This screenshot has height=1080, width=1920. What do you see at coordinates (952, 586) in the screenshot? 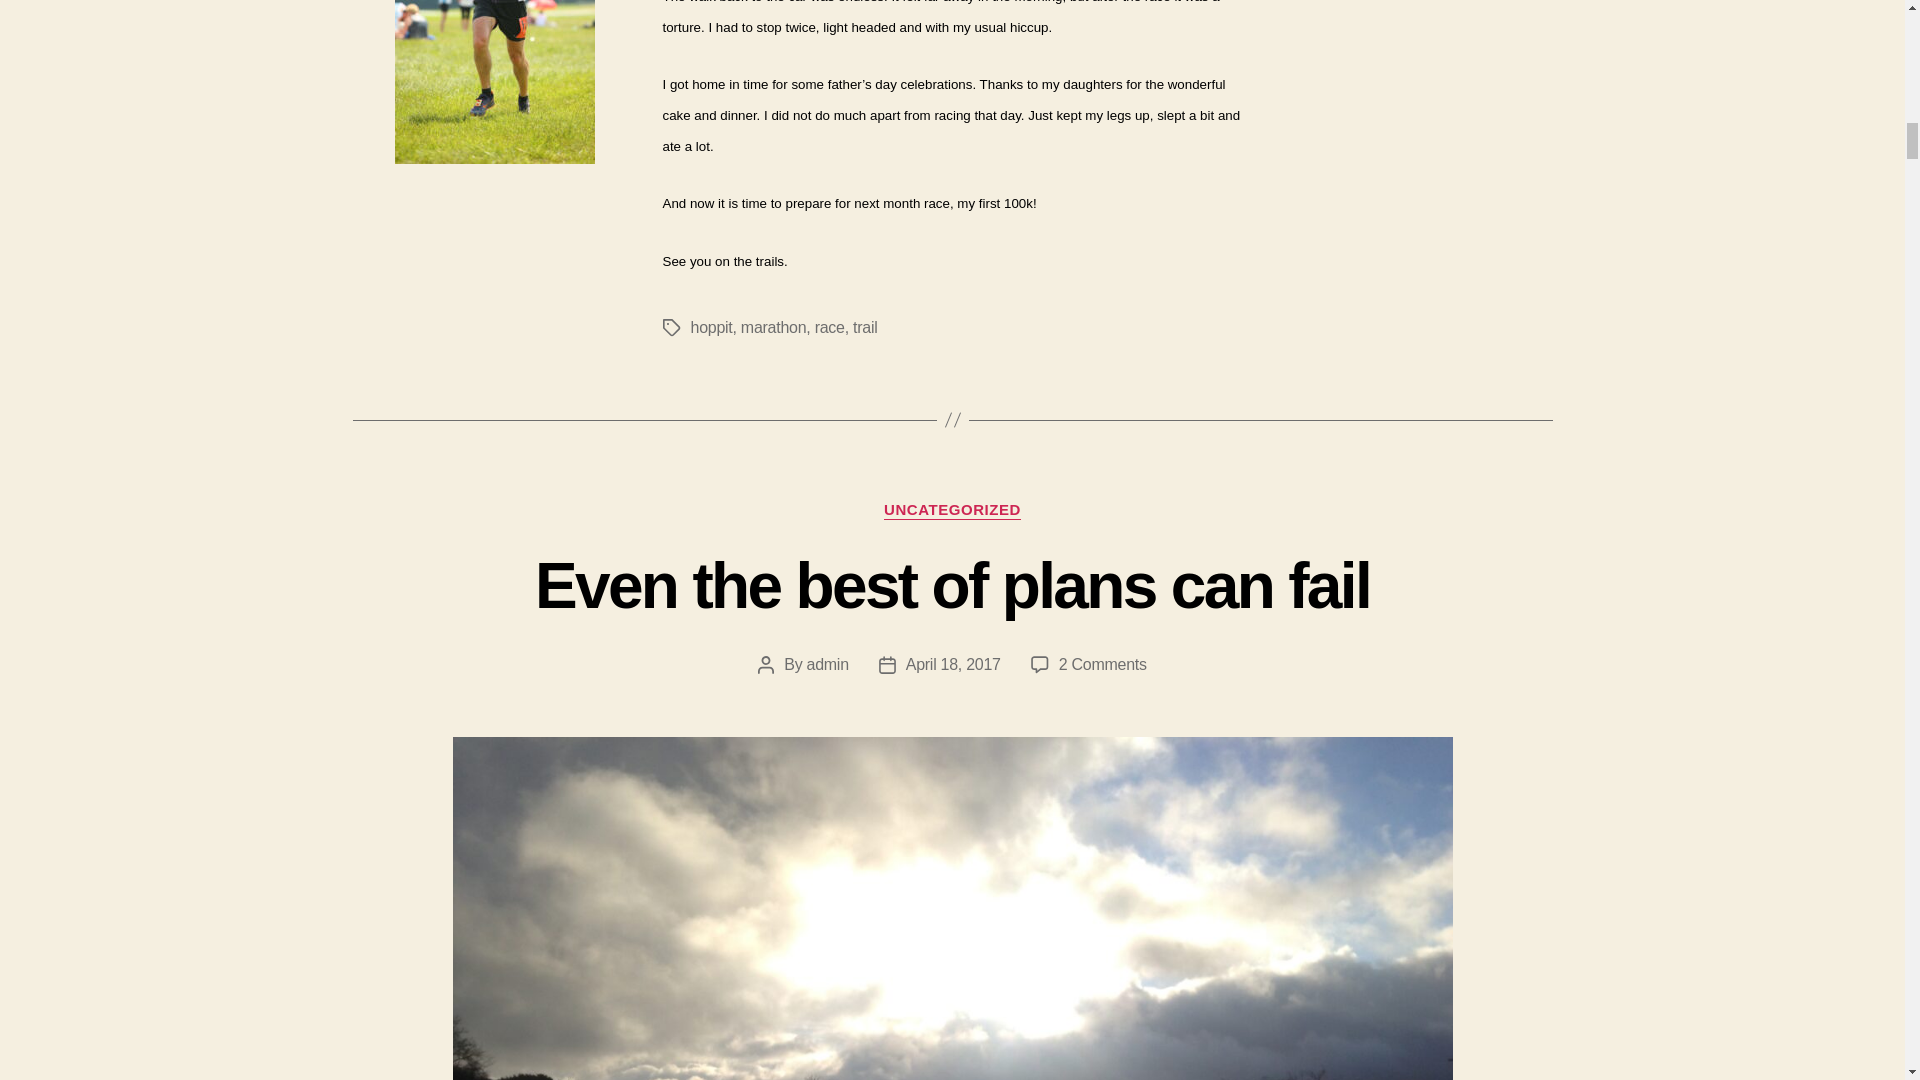
I see `April 18, 2017` at bounding box center [952, 586].